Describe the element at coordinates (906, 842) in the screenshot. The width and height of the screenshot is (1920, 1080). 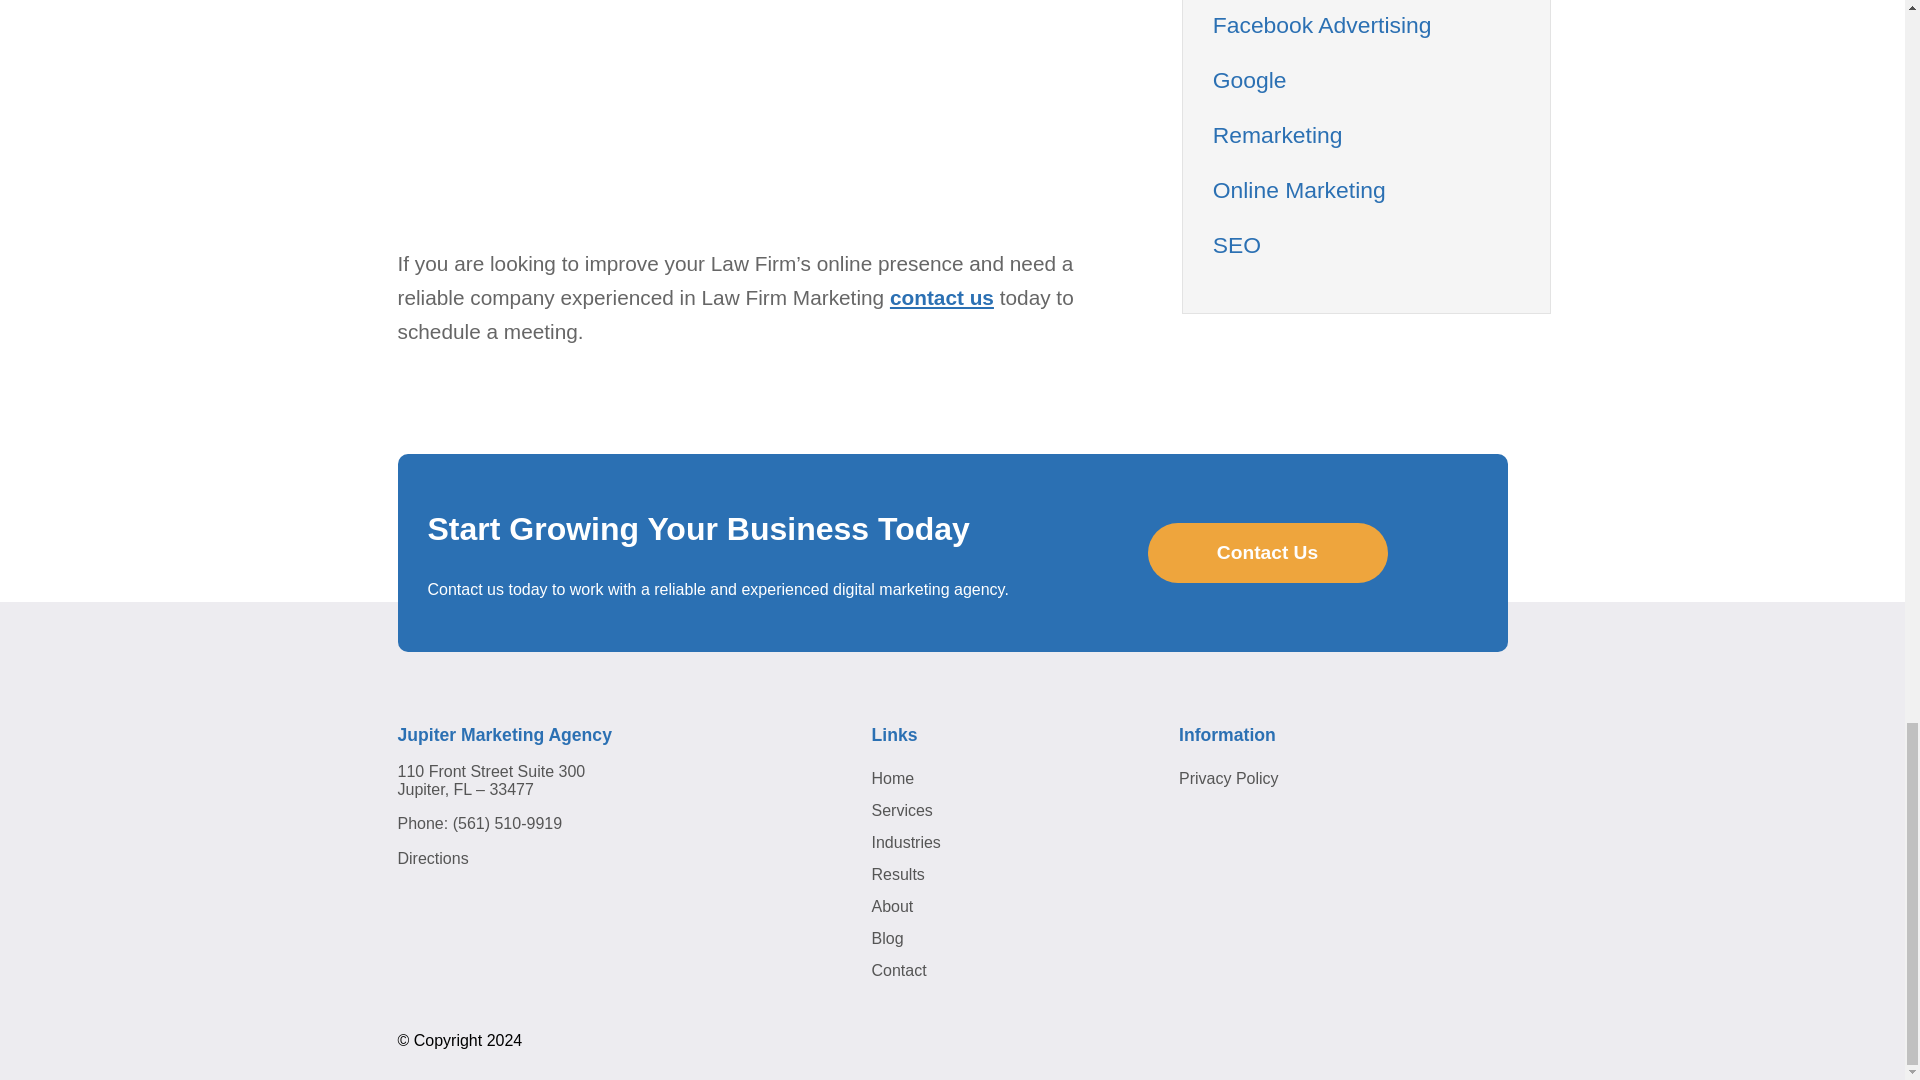
I see `Industries` at that location.